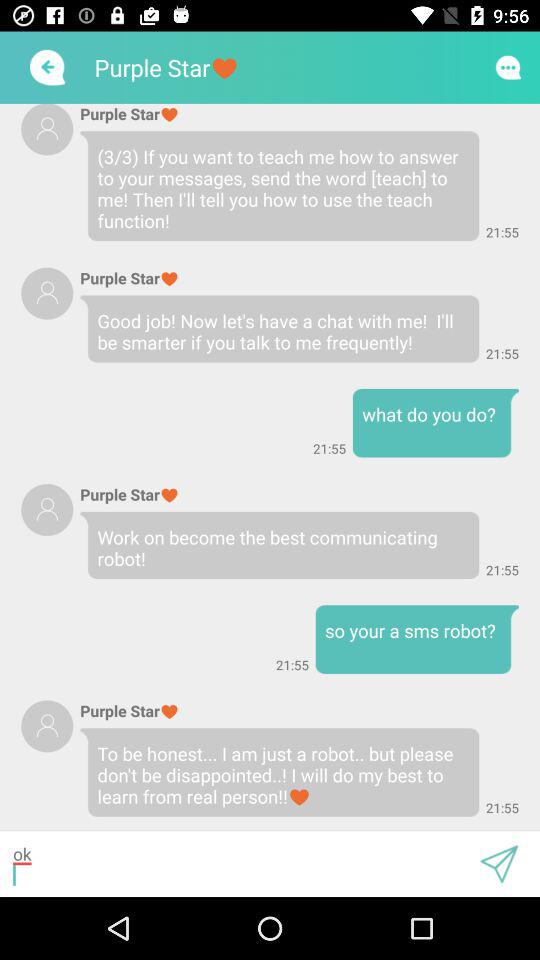 This screenshot has width=540, height=960. I want to click on send message, so click(499, 864).